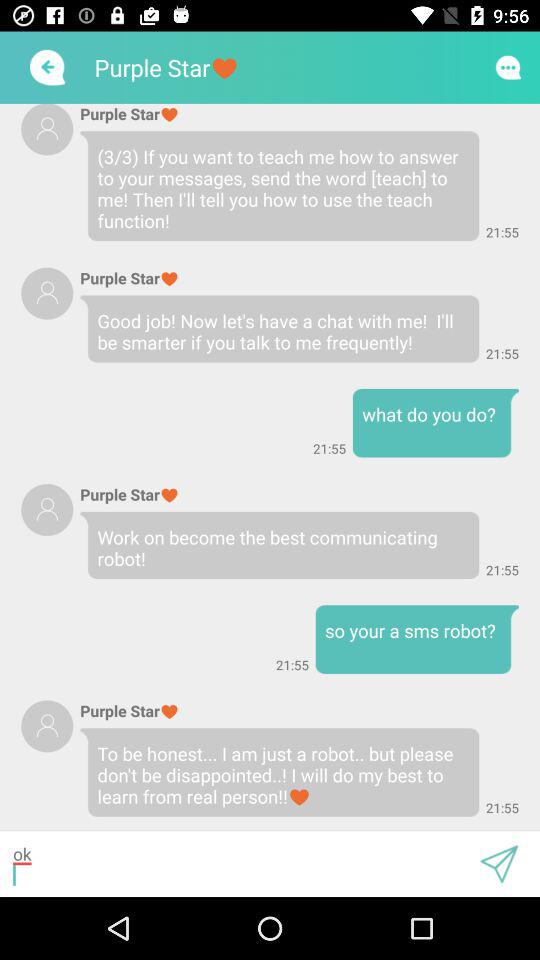 This screenshot has width=540, height=960. I want to click on send message, so click(499, 864).